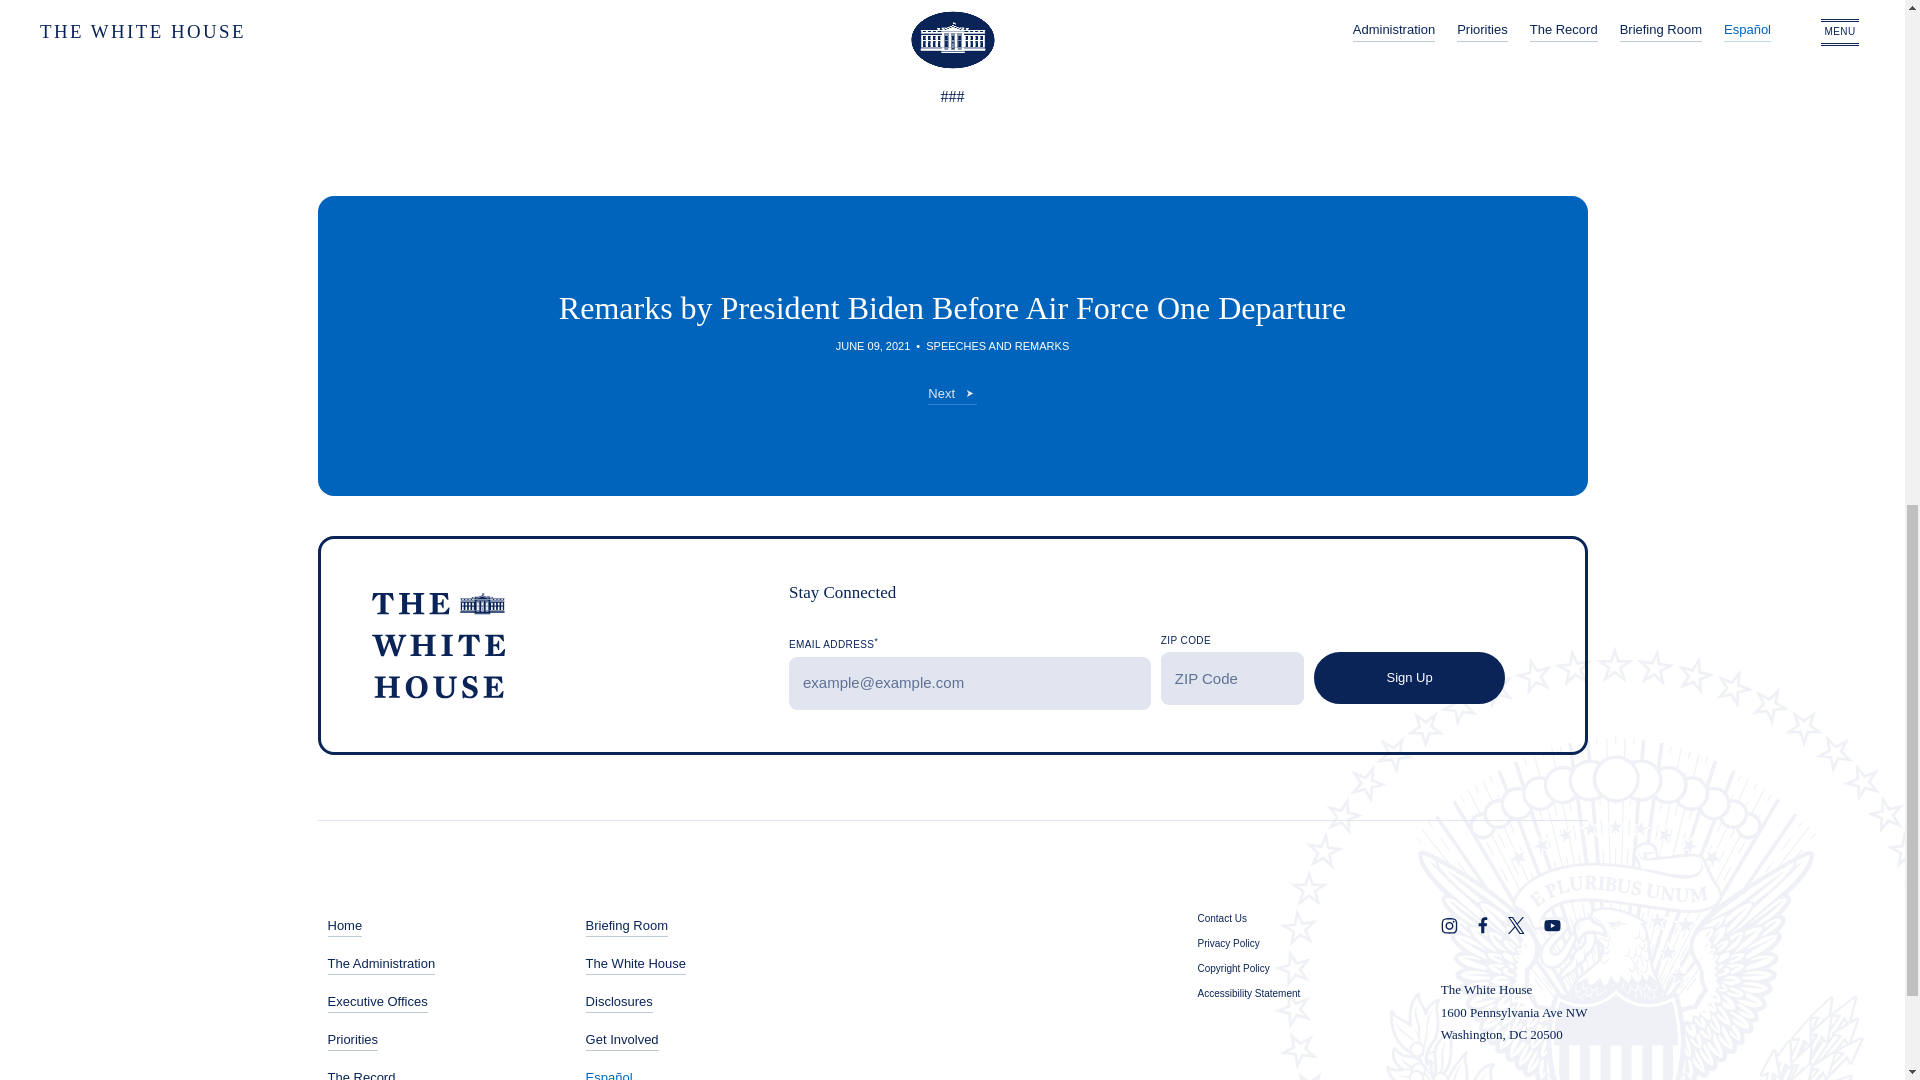 This screenshot has height=1080, width=1920. I want to click on Sign Up, so click(1409, 678).